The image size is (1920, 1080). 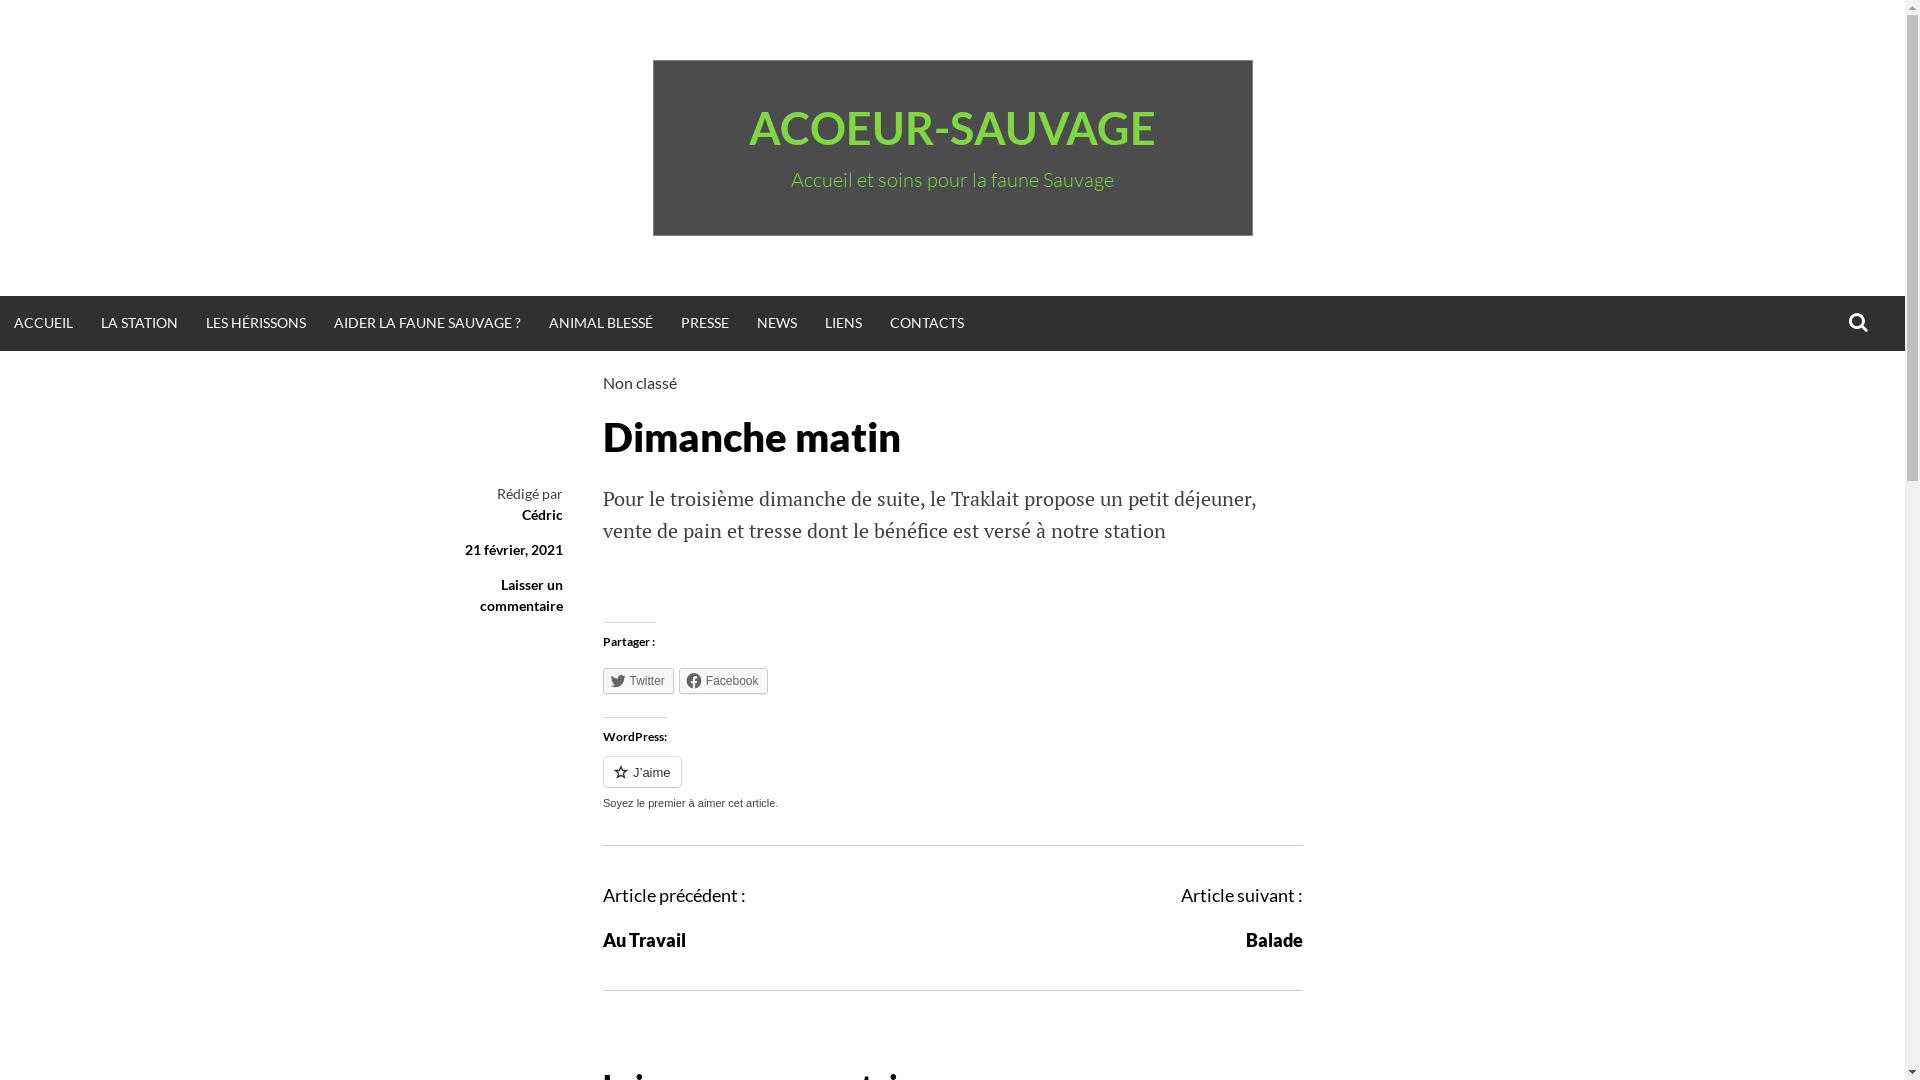 I want to click on AIDER LA FAUNE SAUVAGE ?, so click(x=428, y=324).